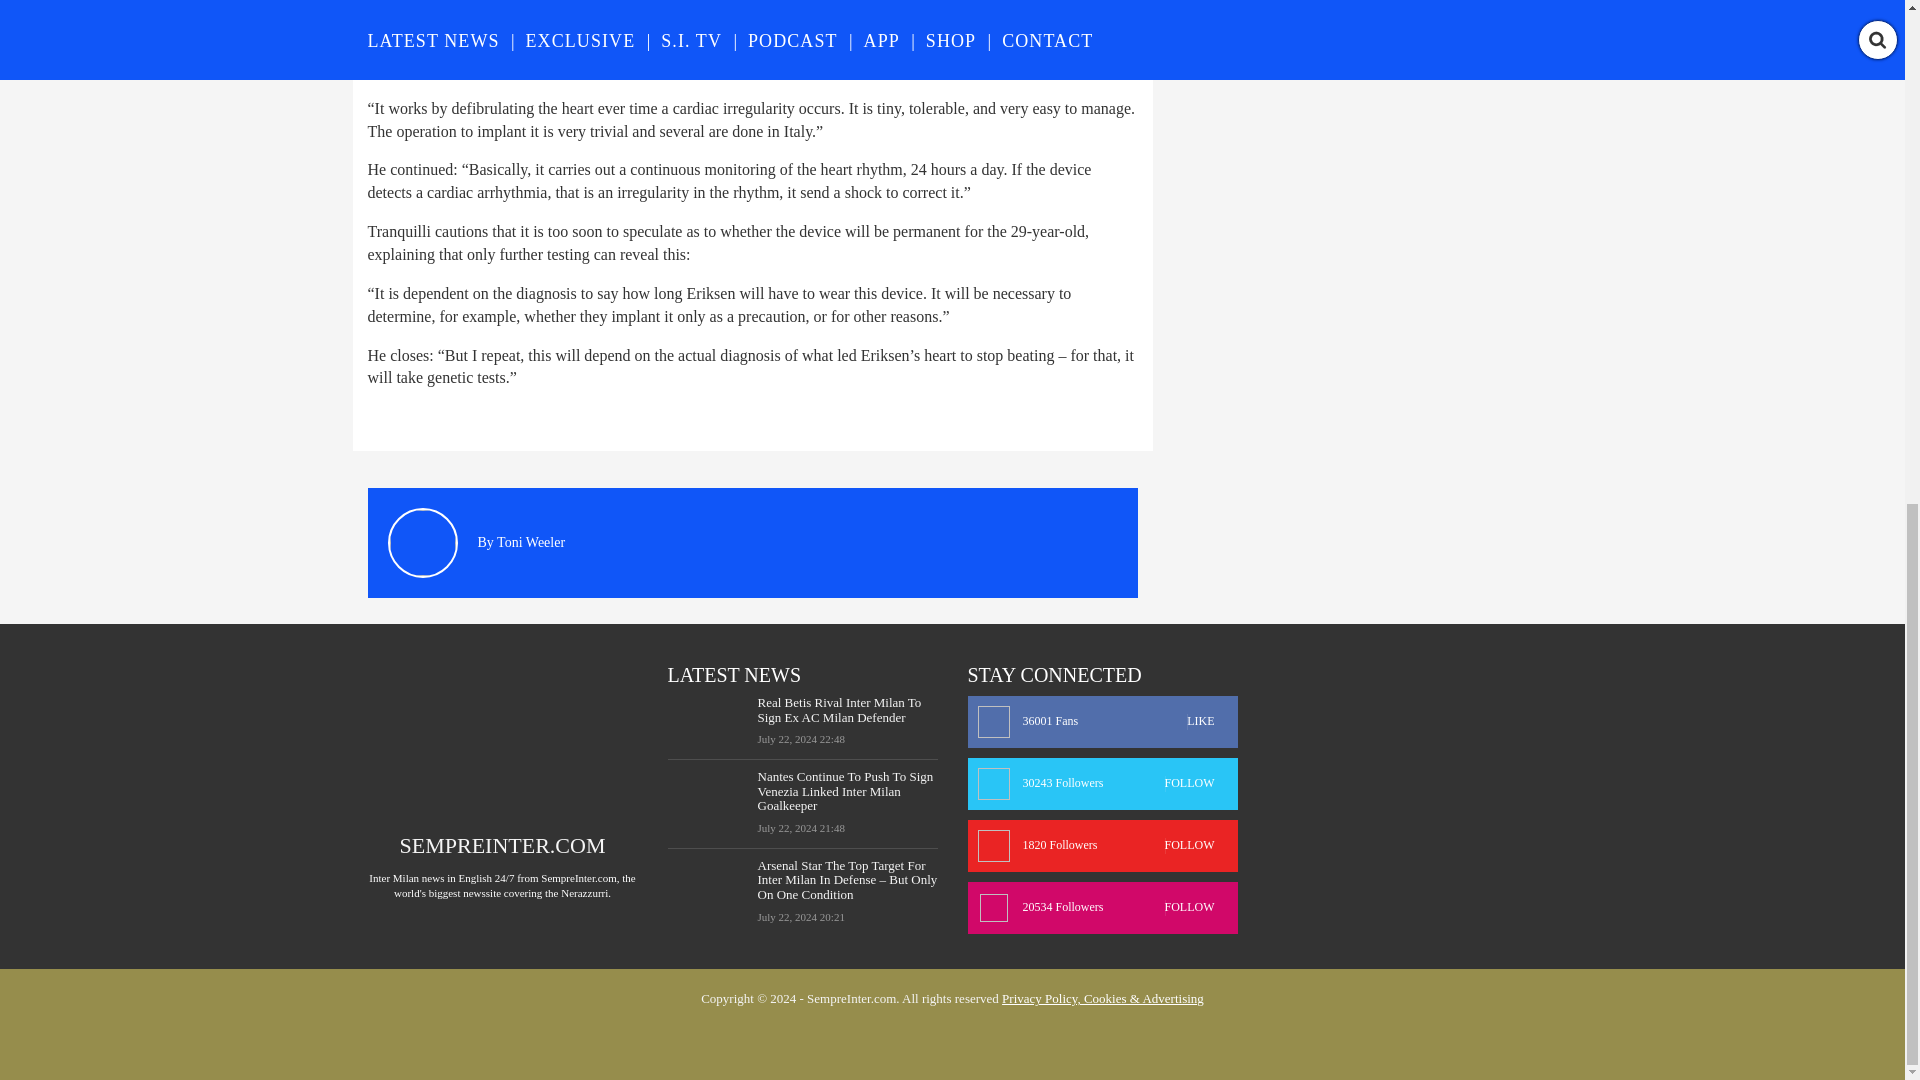 Image resolution: width=1920 pixels, height=1080 pixels. I want to click on SEMPREINTER.COM, so click(502, 844).